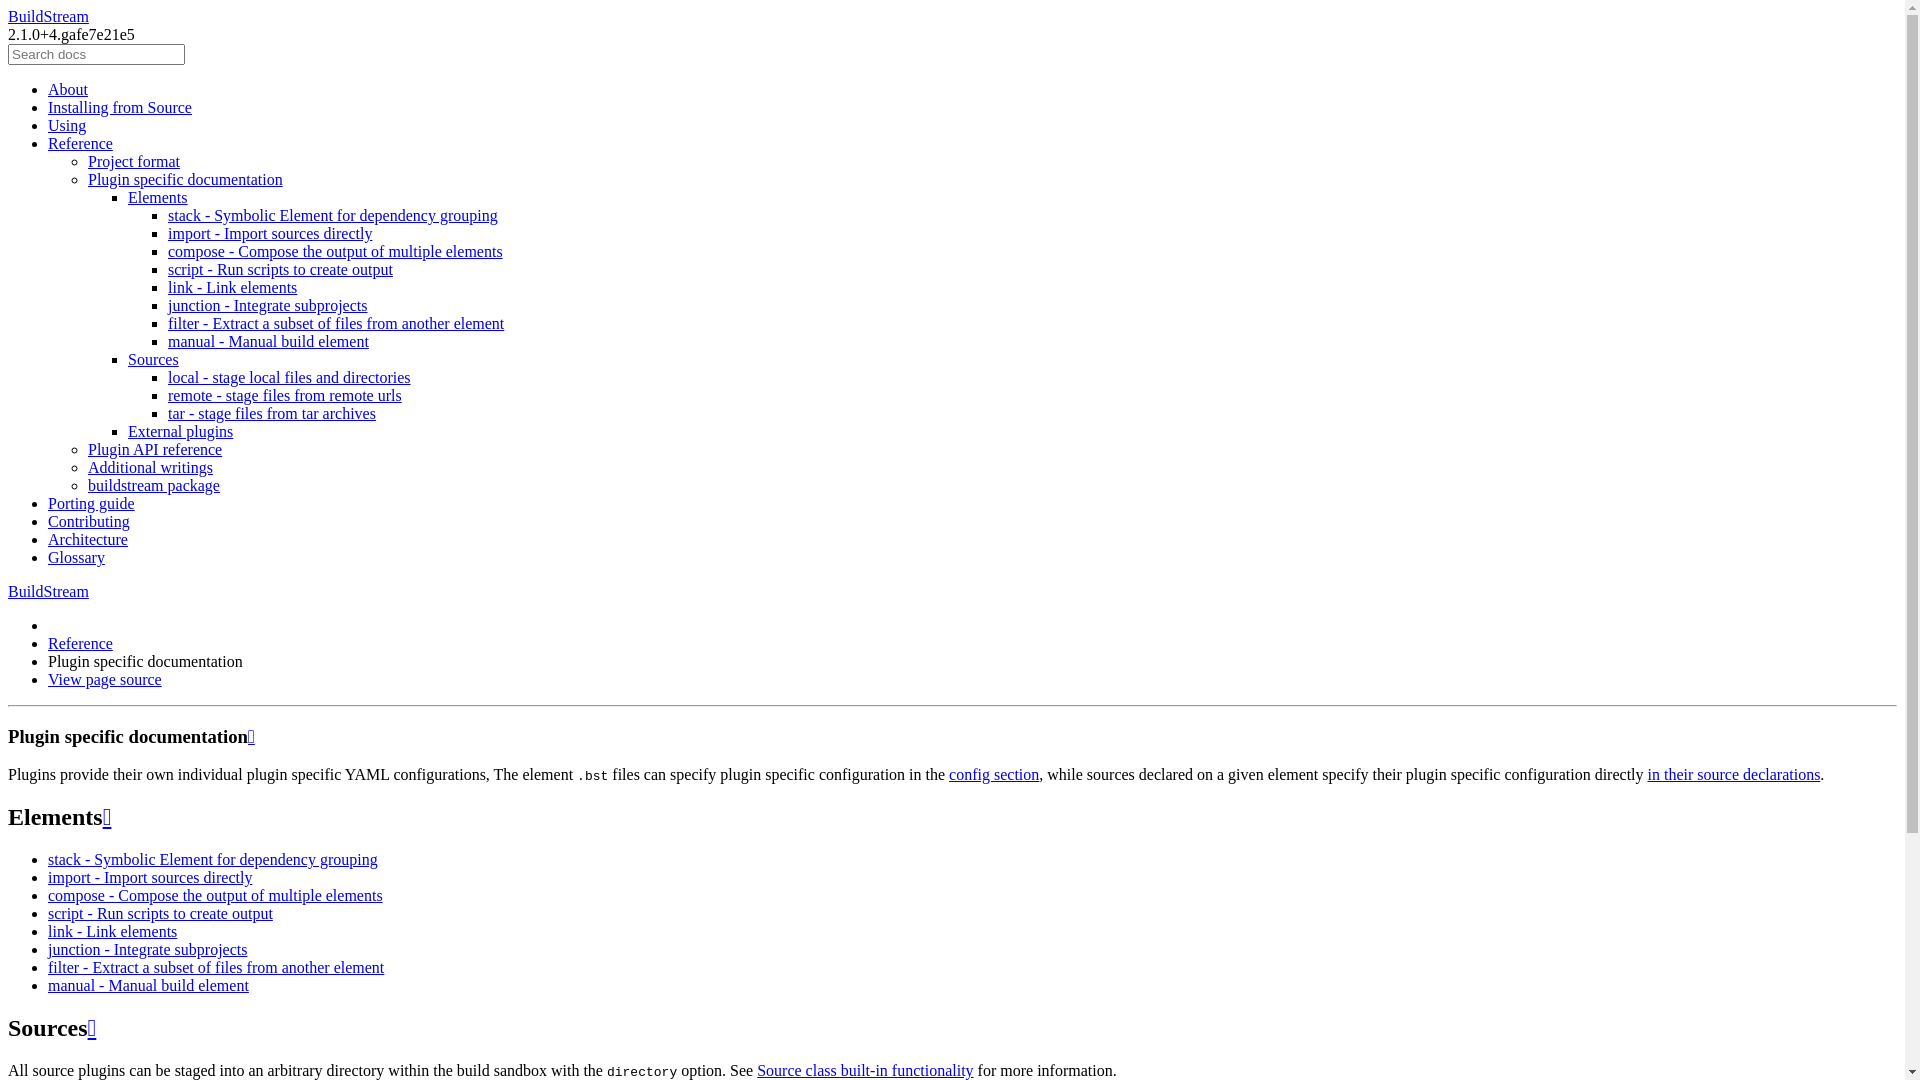  Describe the element at coordinates (80, 144) in the screenshot. I see `Reference` at that location.